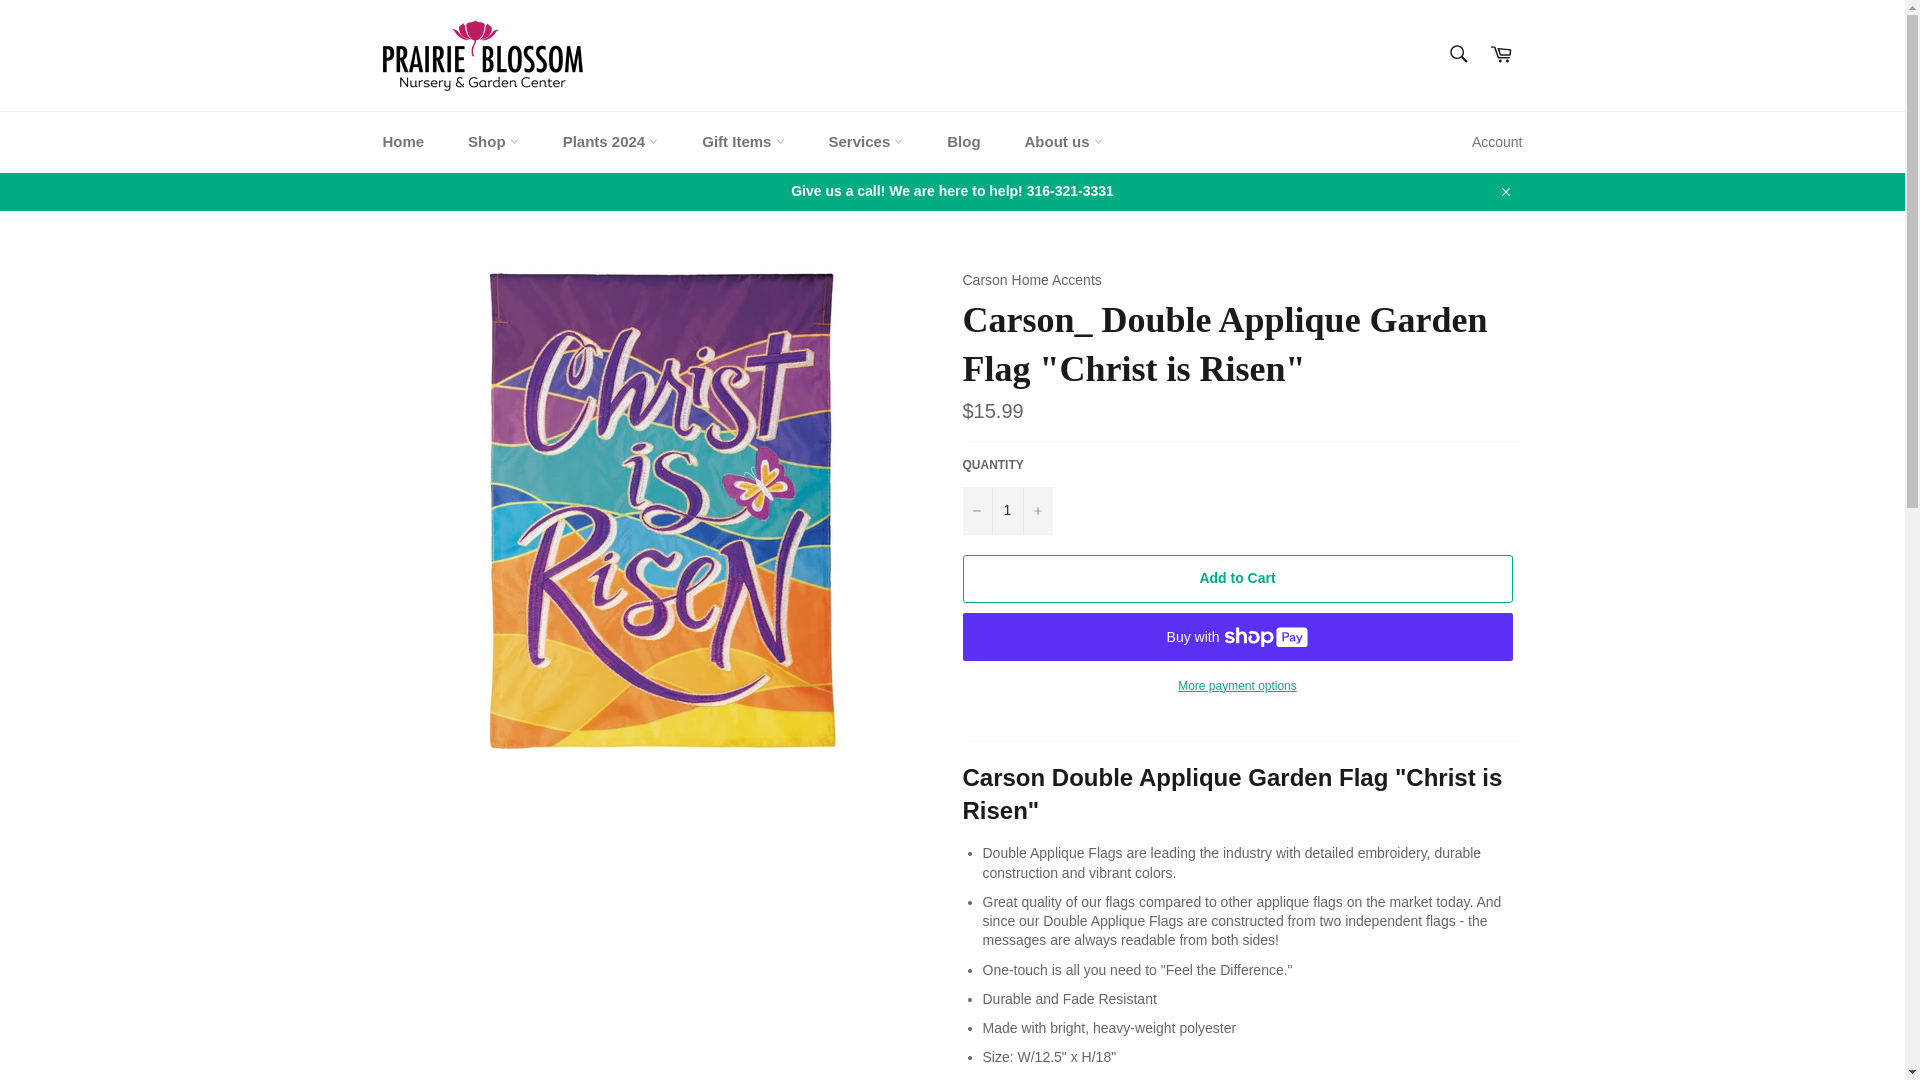 Image resolution: width=1920 pixels, height=1080 pixels. Describe the element at coordinates (1006, 510) in the screenshot. I see `1` at that location.